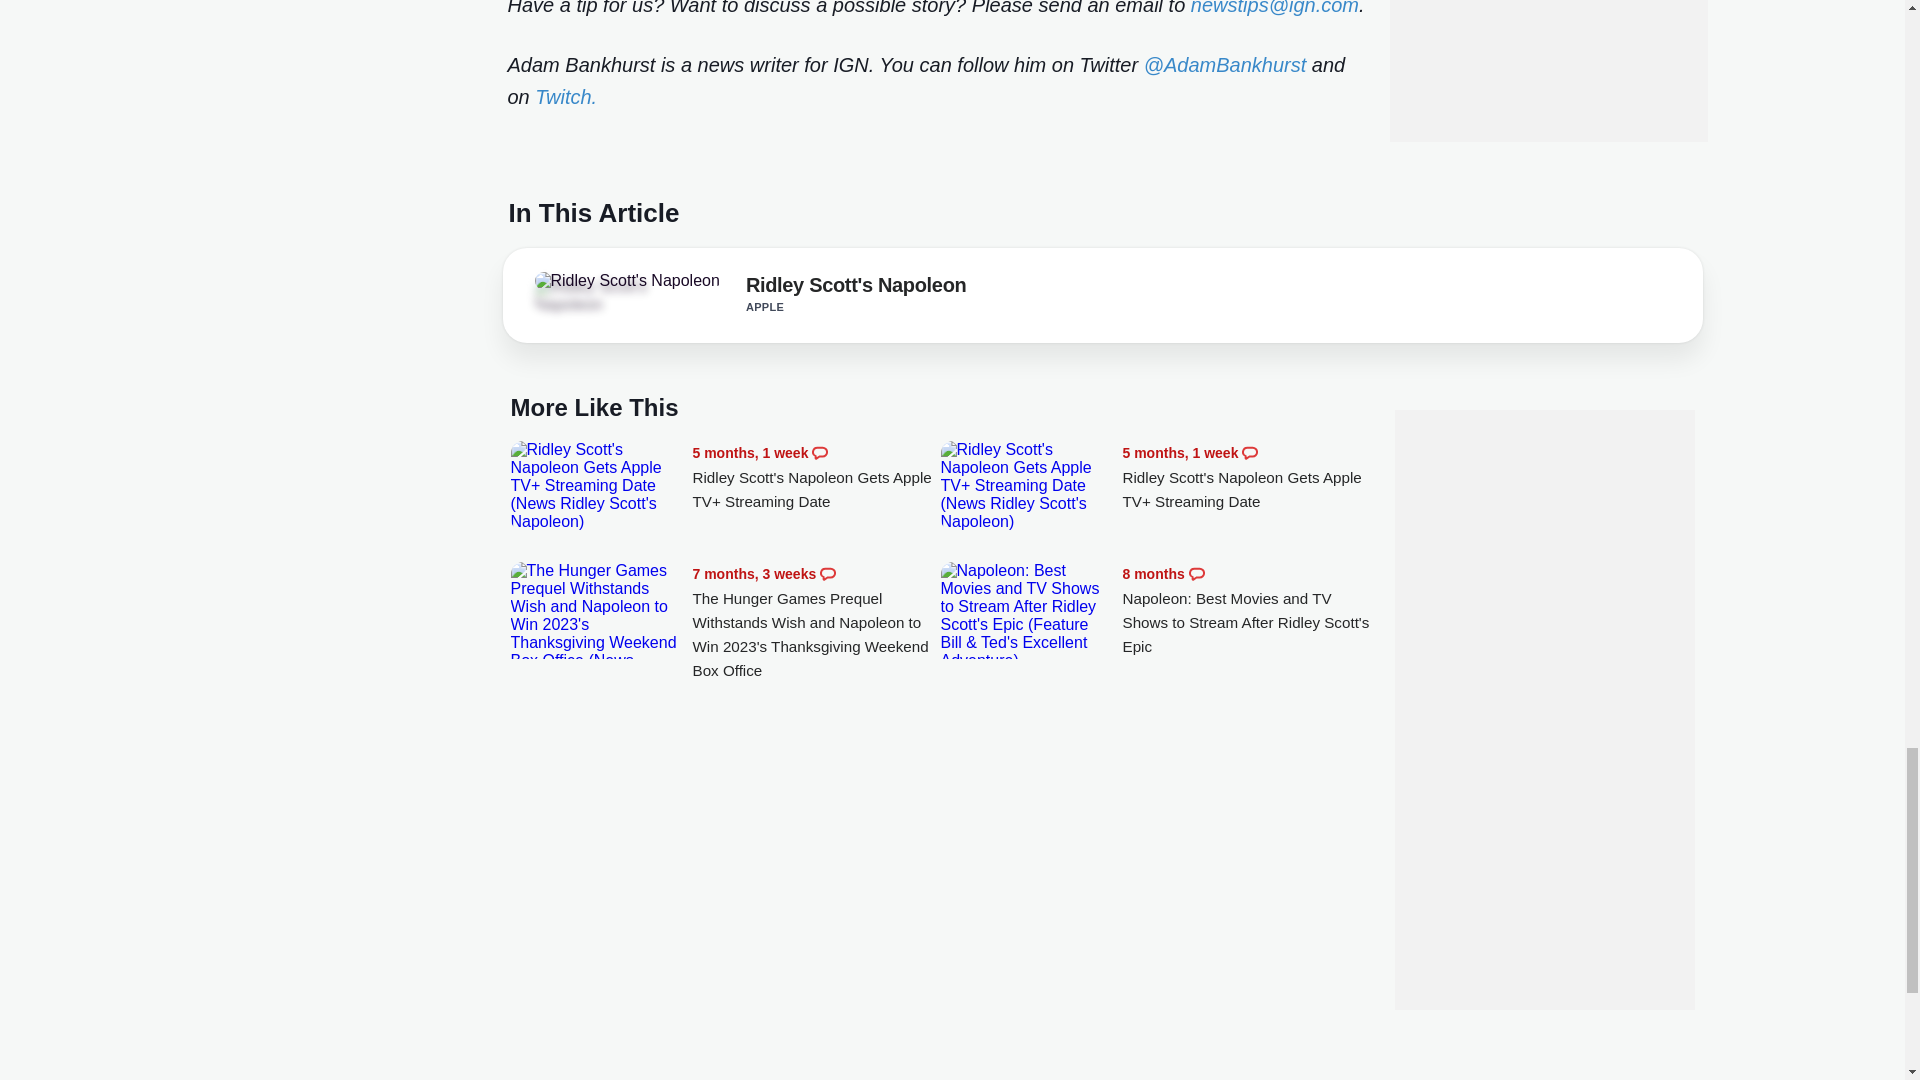 This screenshot has height=1080, width=1920. What do you see at coordinates (1196, 574) in the screenshot?
I see `Comments` at bounding box center [1196, 574].